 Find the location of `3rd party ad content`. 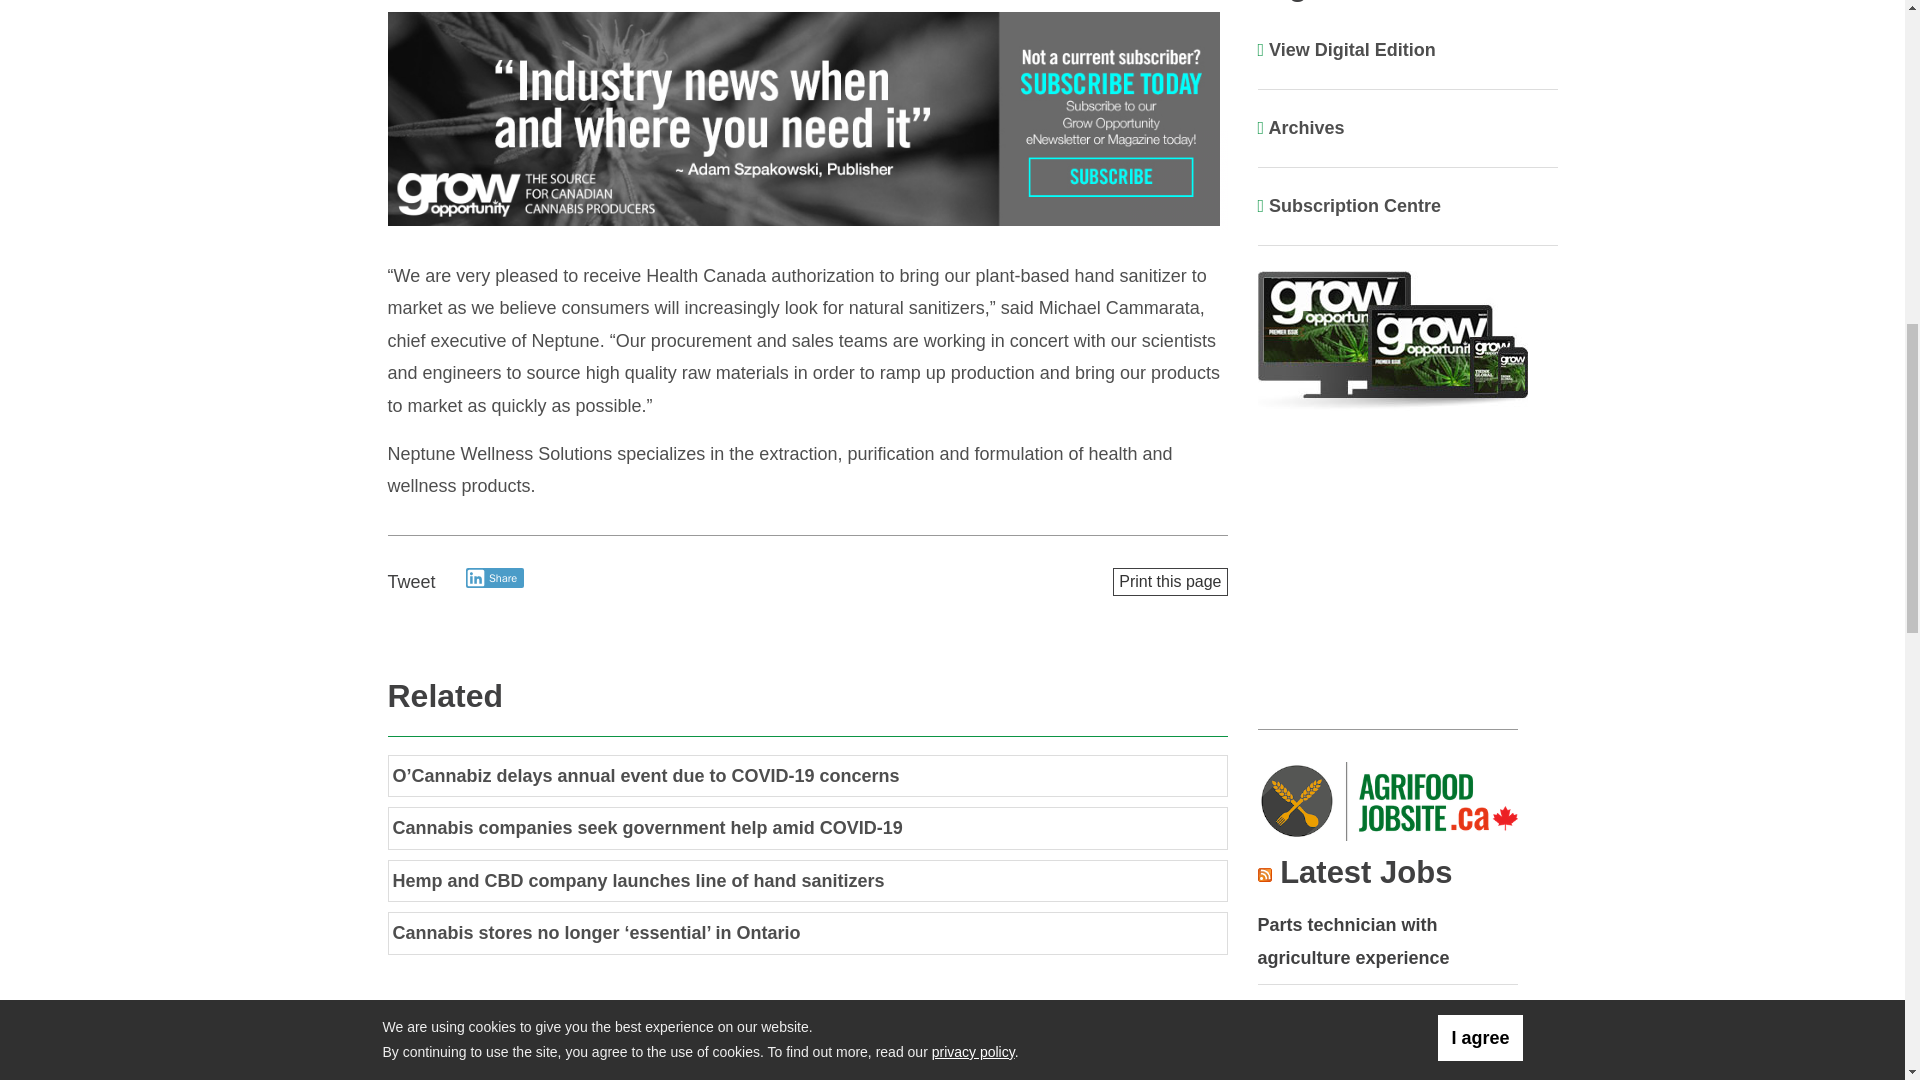

3rd party ad content is located at coordinates (808, 120).